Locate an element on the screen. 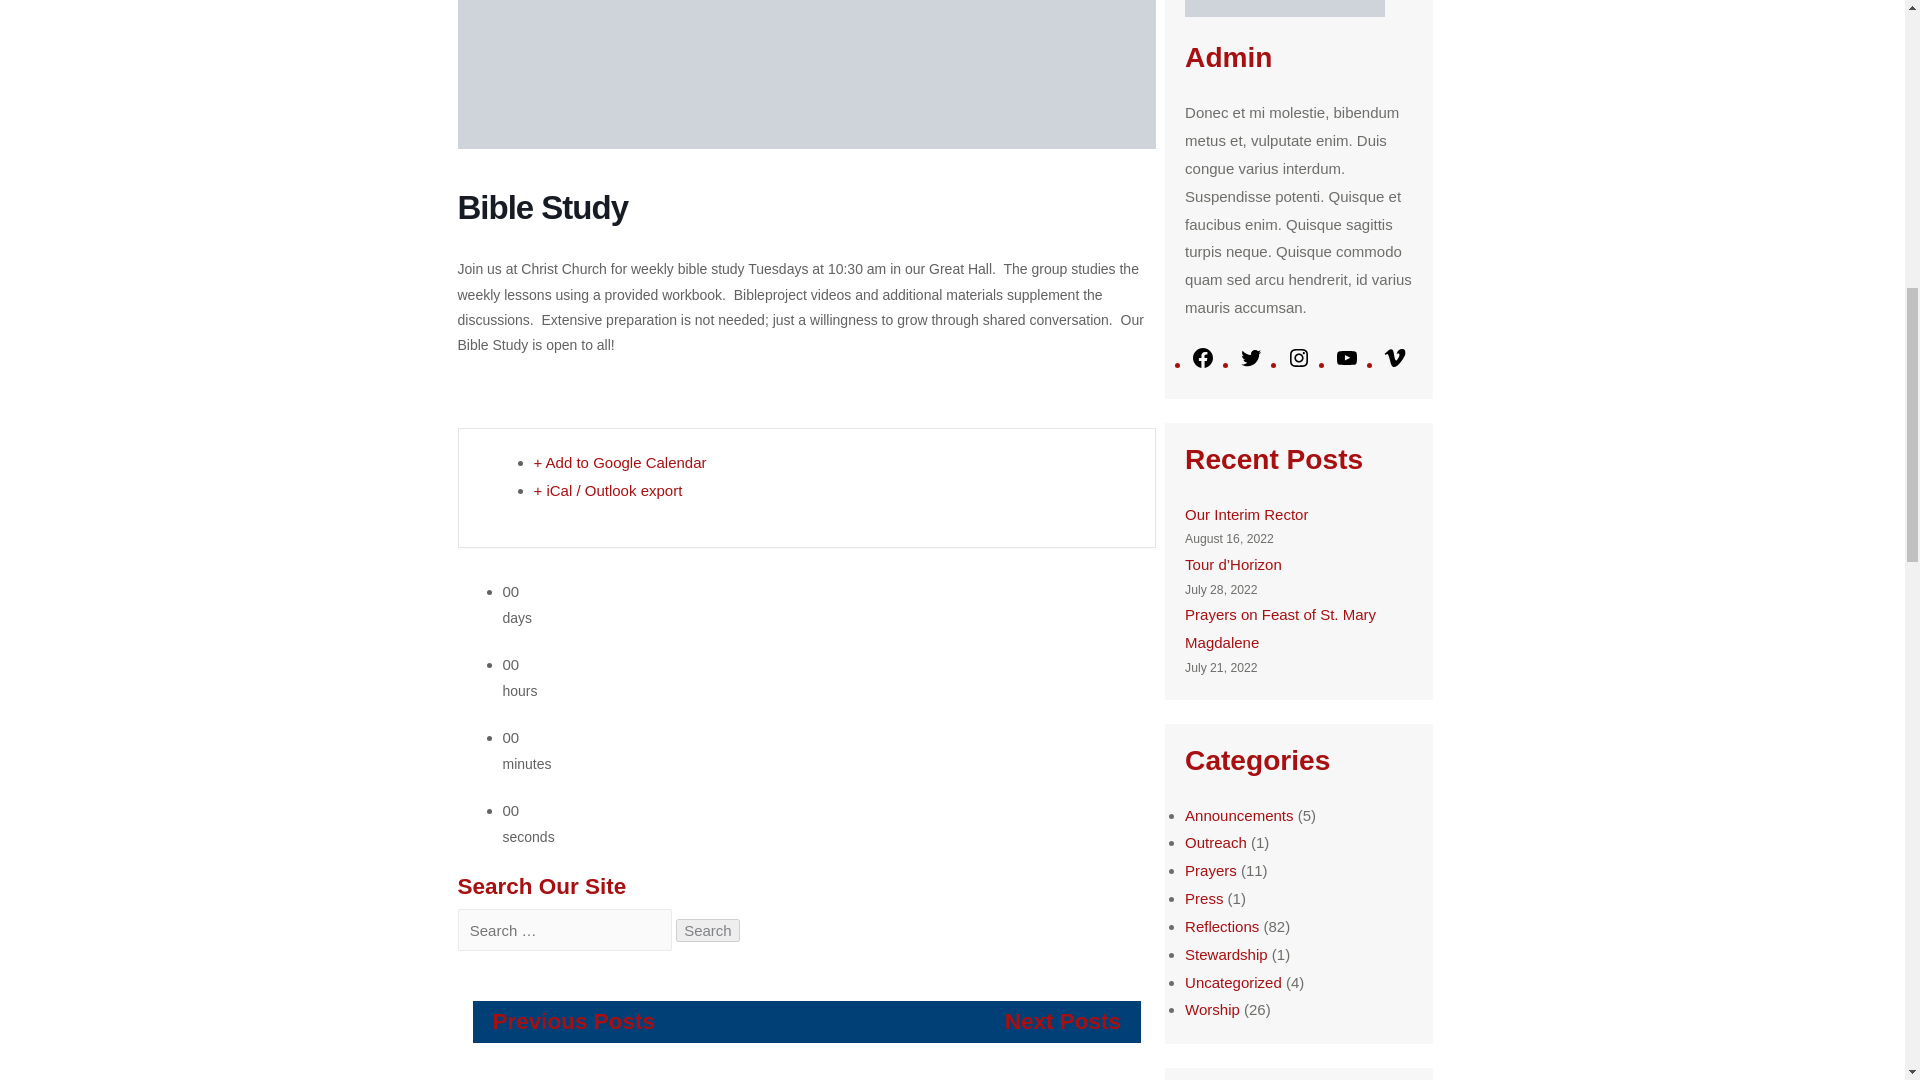  Prayers is located at coordinates (1210, 870).